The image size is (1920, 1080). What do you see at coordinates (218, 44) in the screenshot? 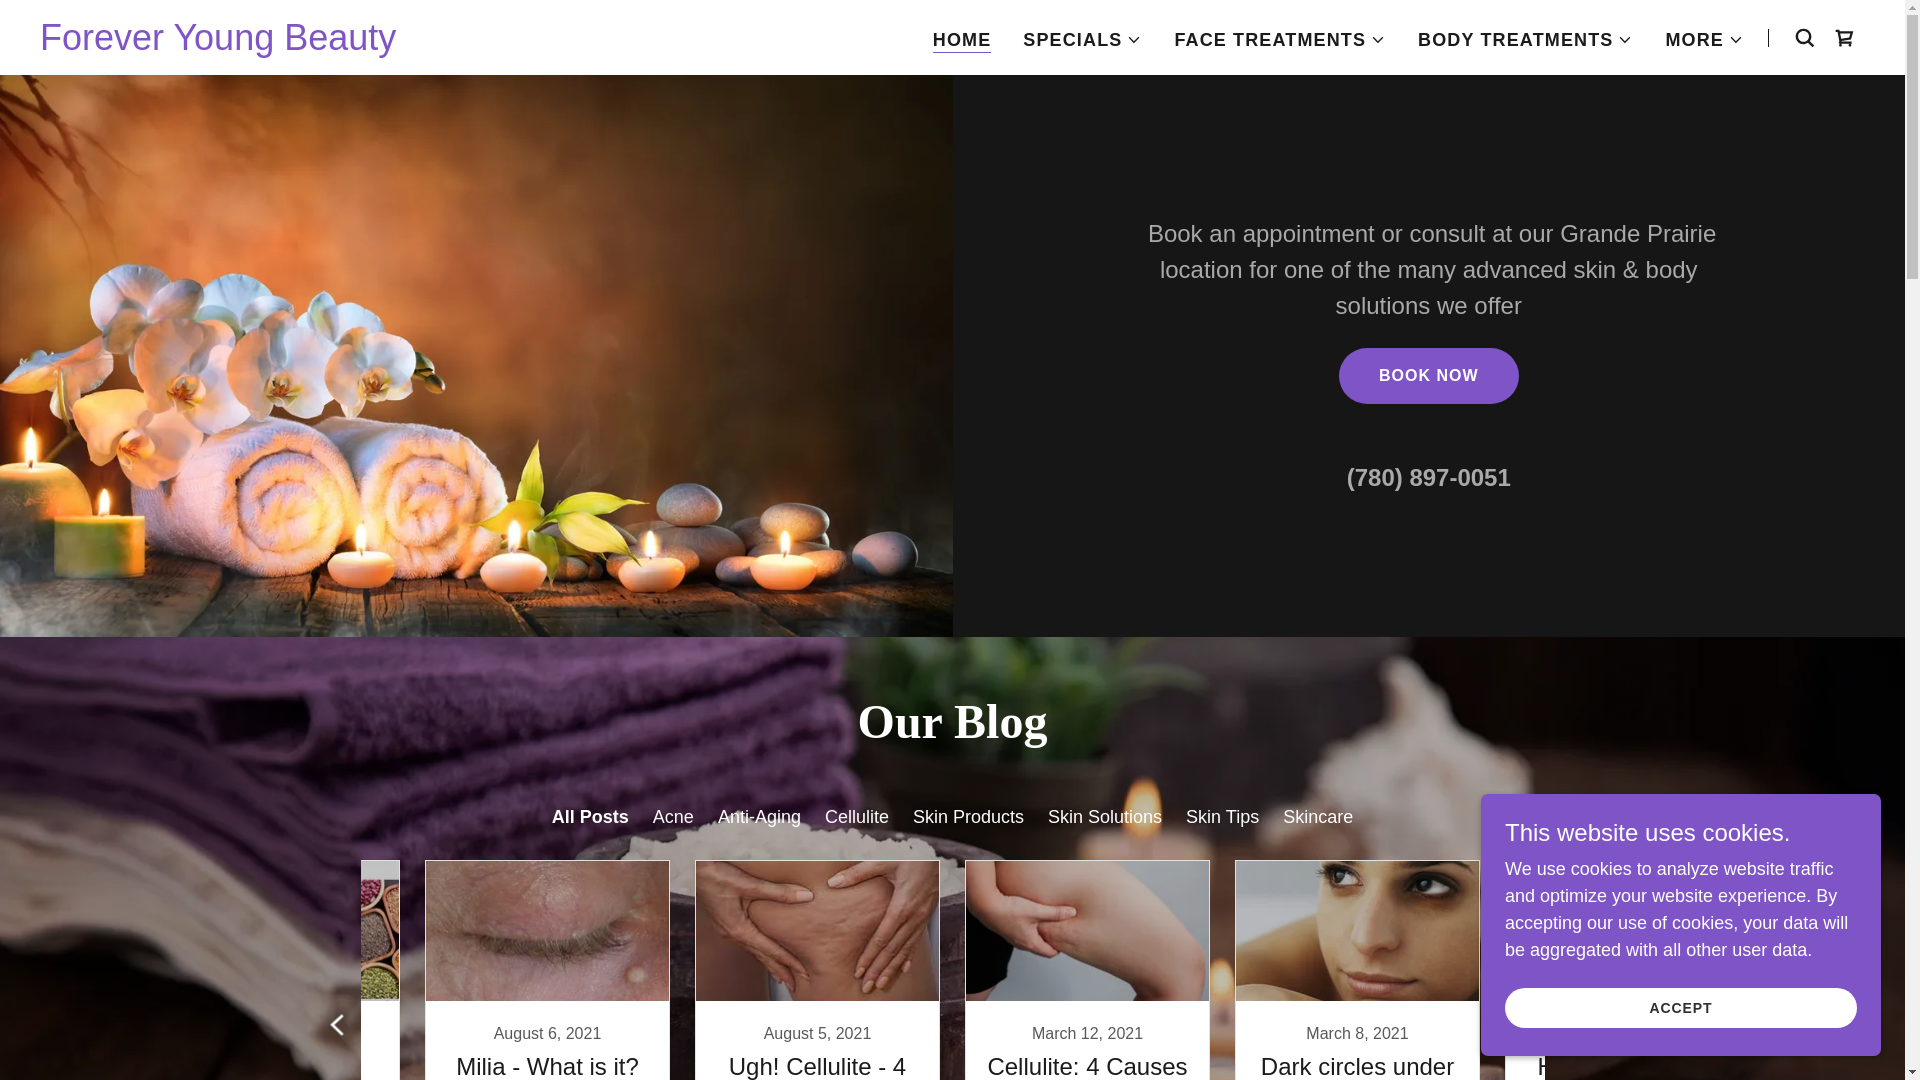
I see `Forever Young Beauty` at bounding box center [218, 44].